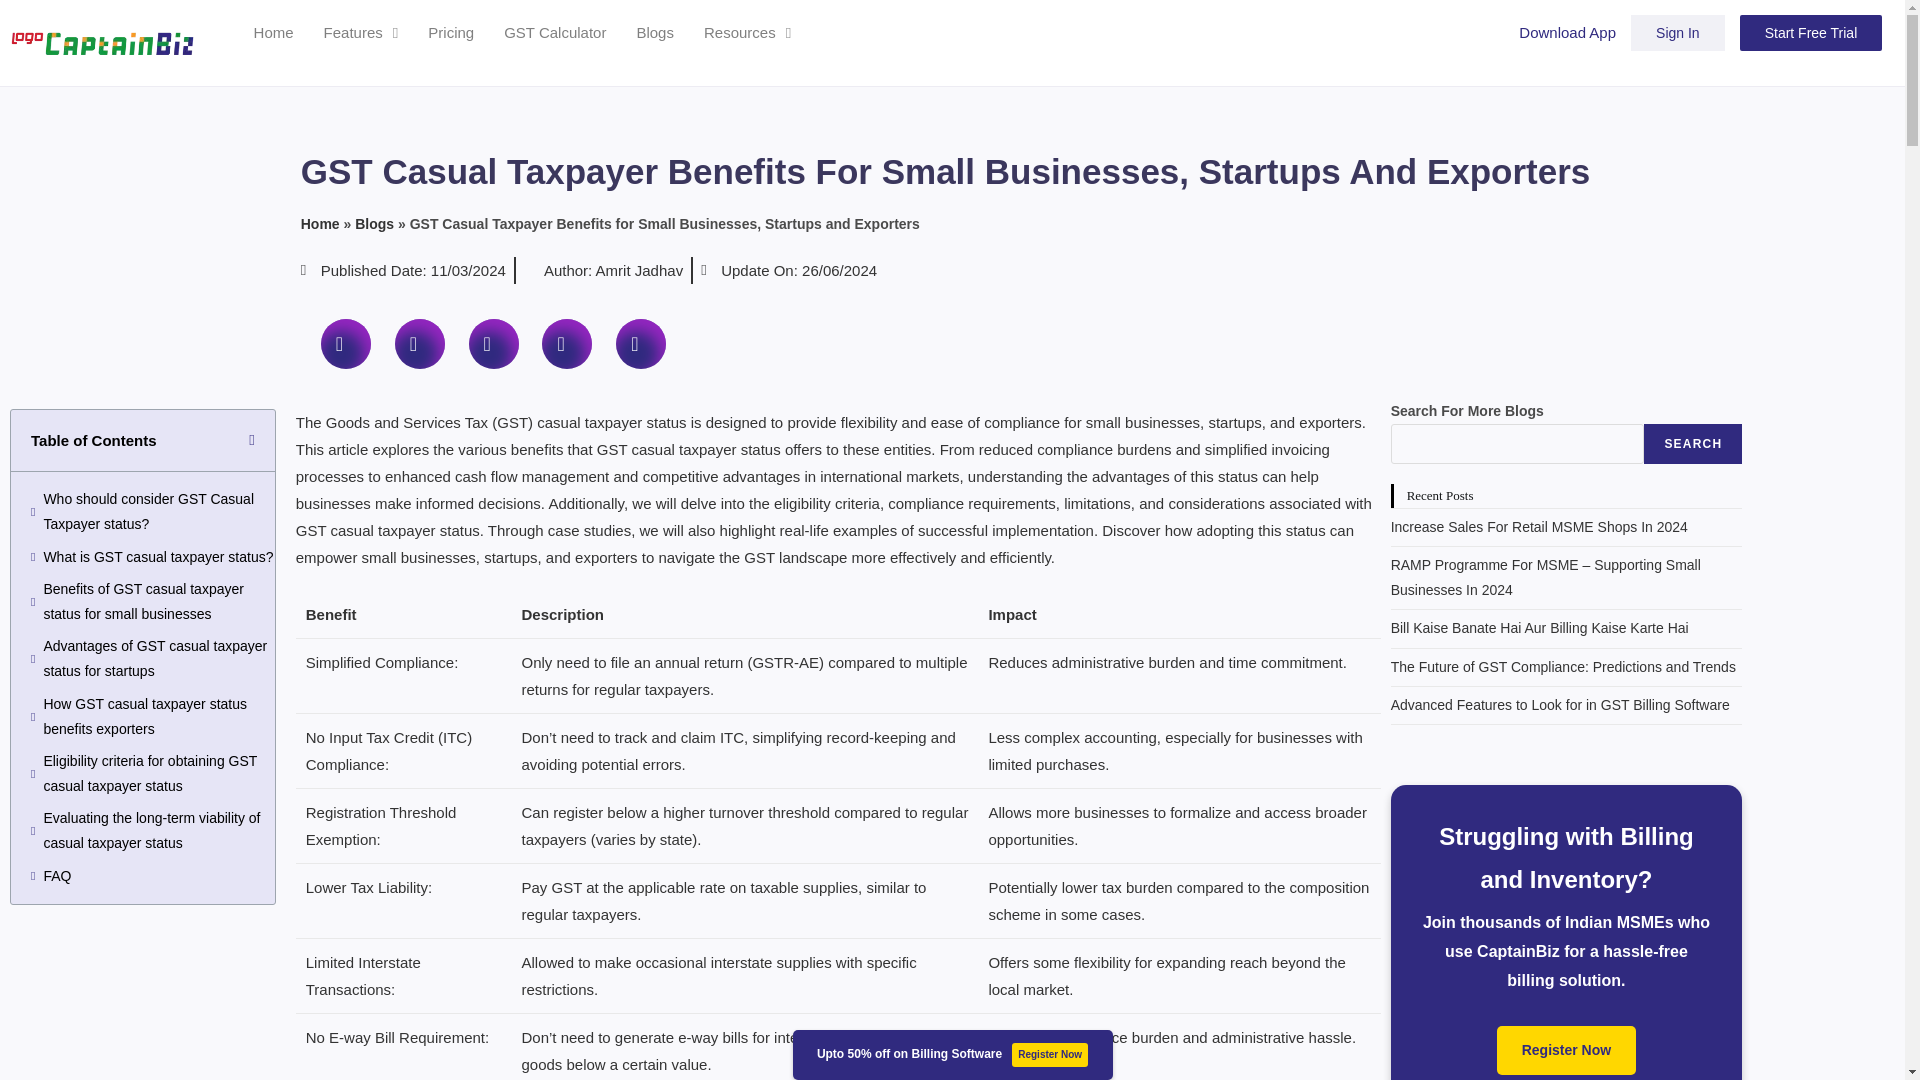 The width and height of the screenshot is (1920, 1080). What do you see at coordinates (748, 32) in the screenshot?
I see `Resources` at bounding box center [748, 32].